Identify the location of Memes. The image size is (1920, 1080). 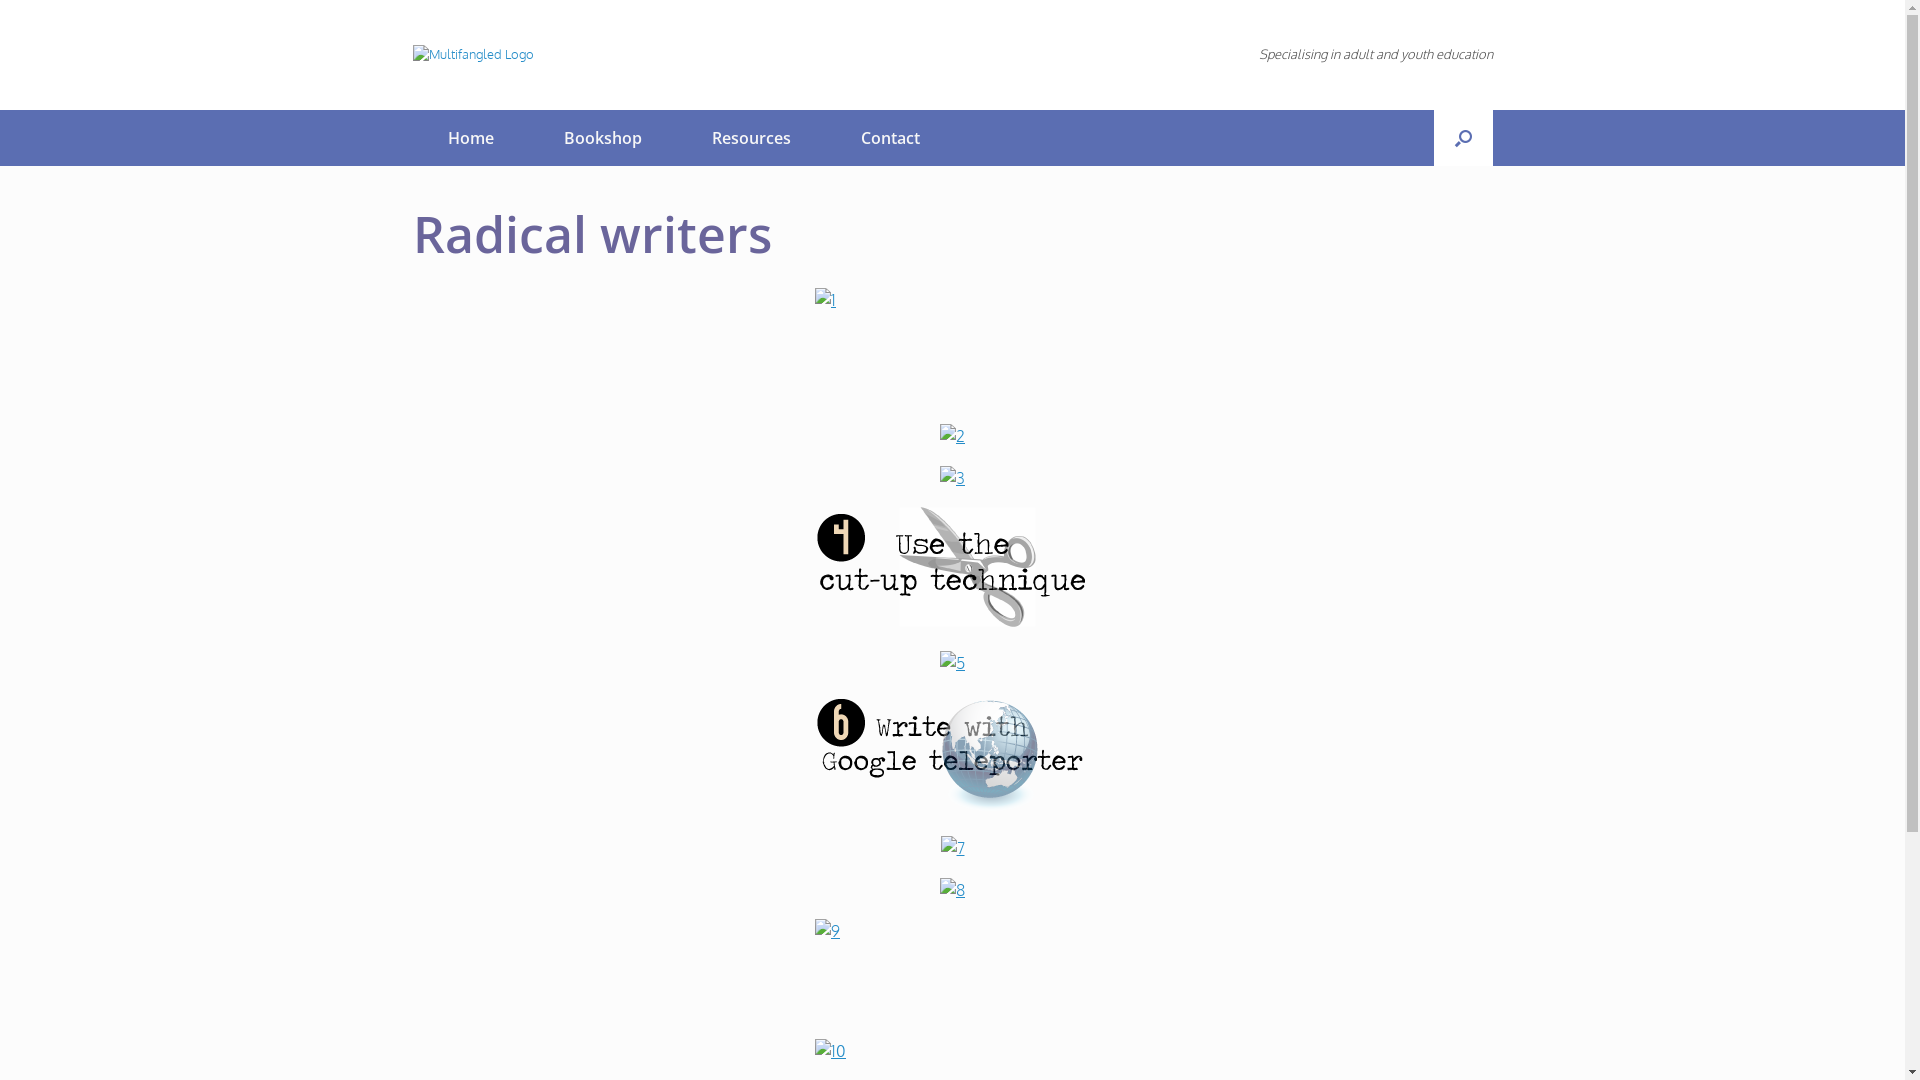
(952, 979).